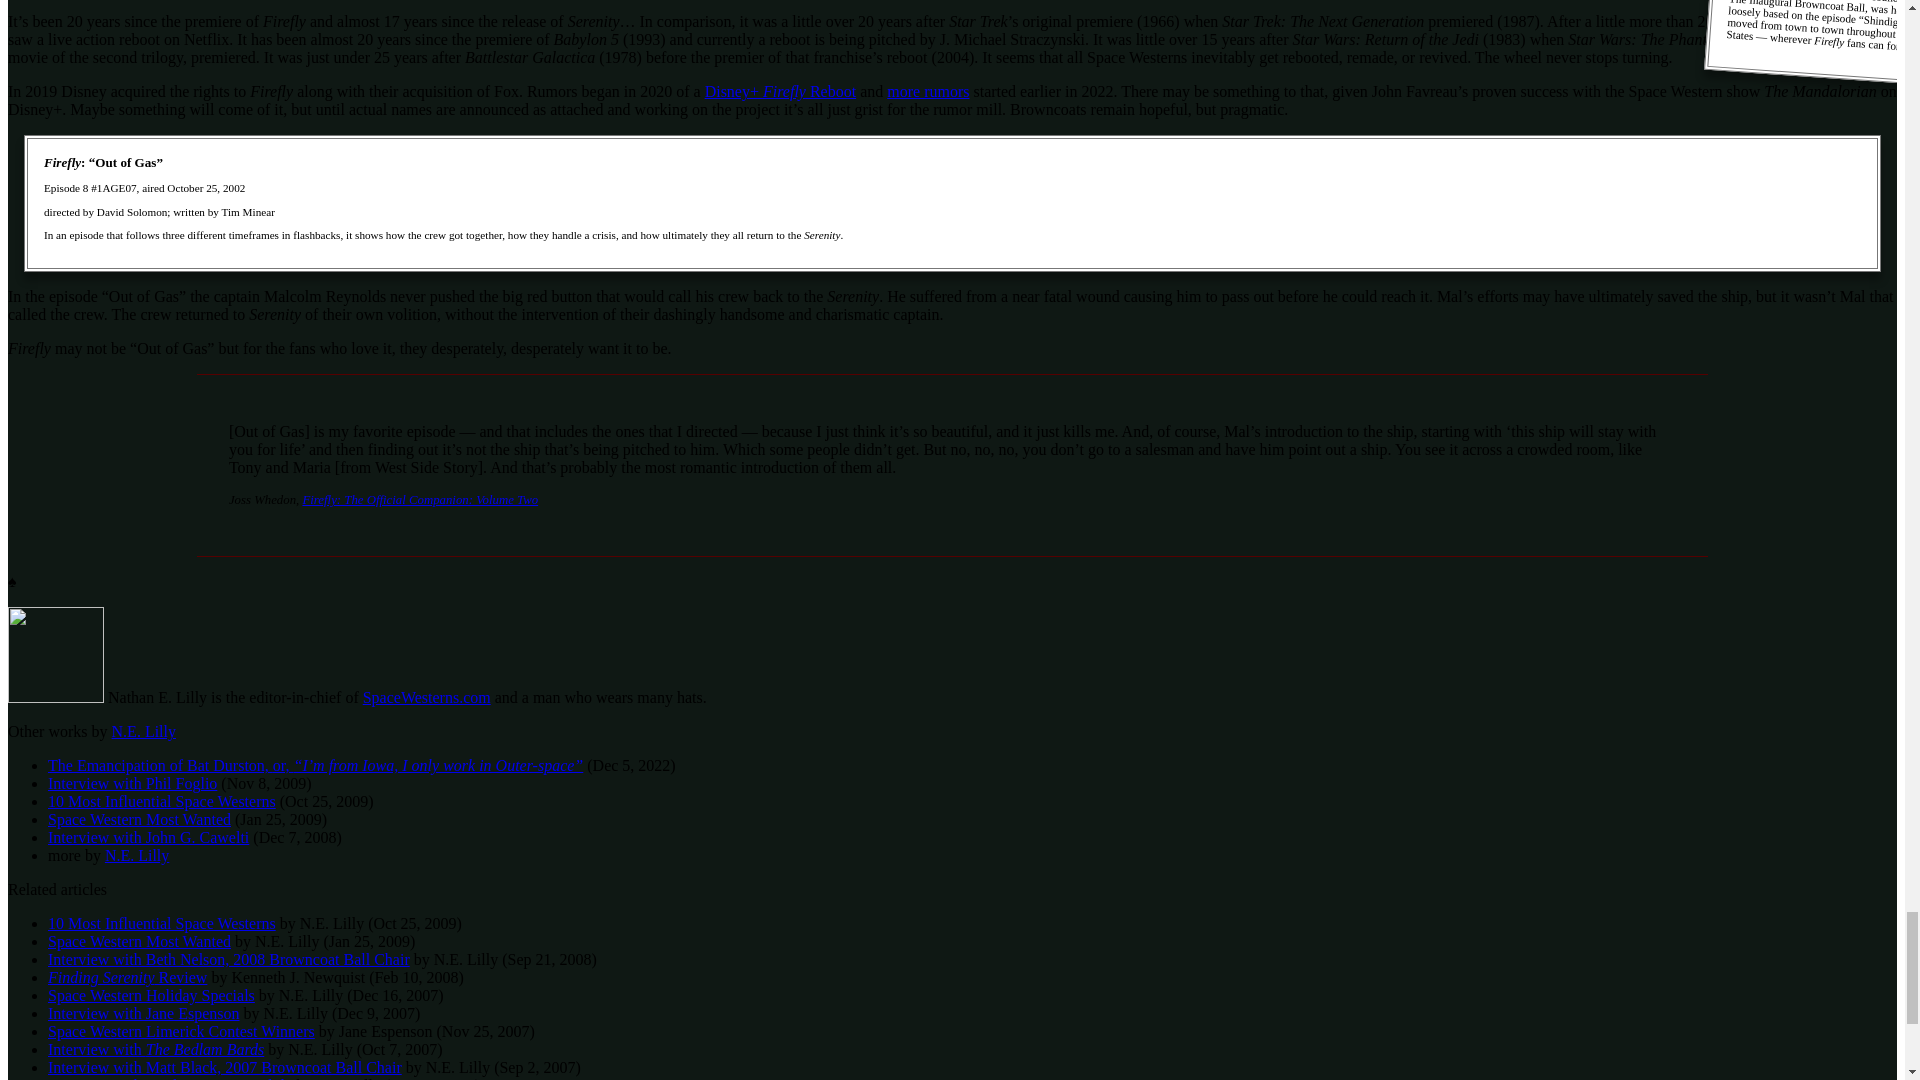 This screenshot has width=1920, height=1080. I want to click on SpaceWesterns.com, so click(426, 698).